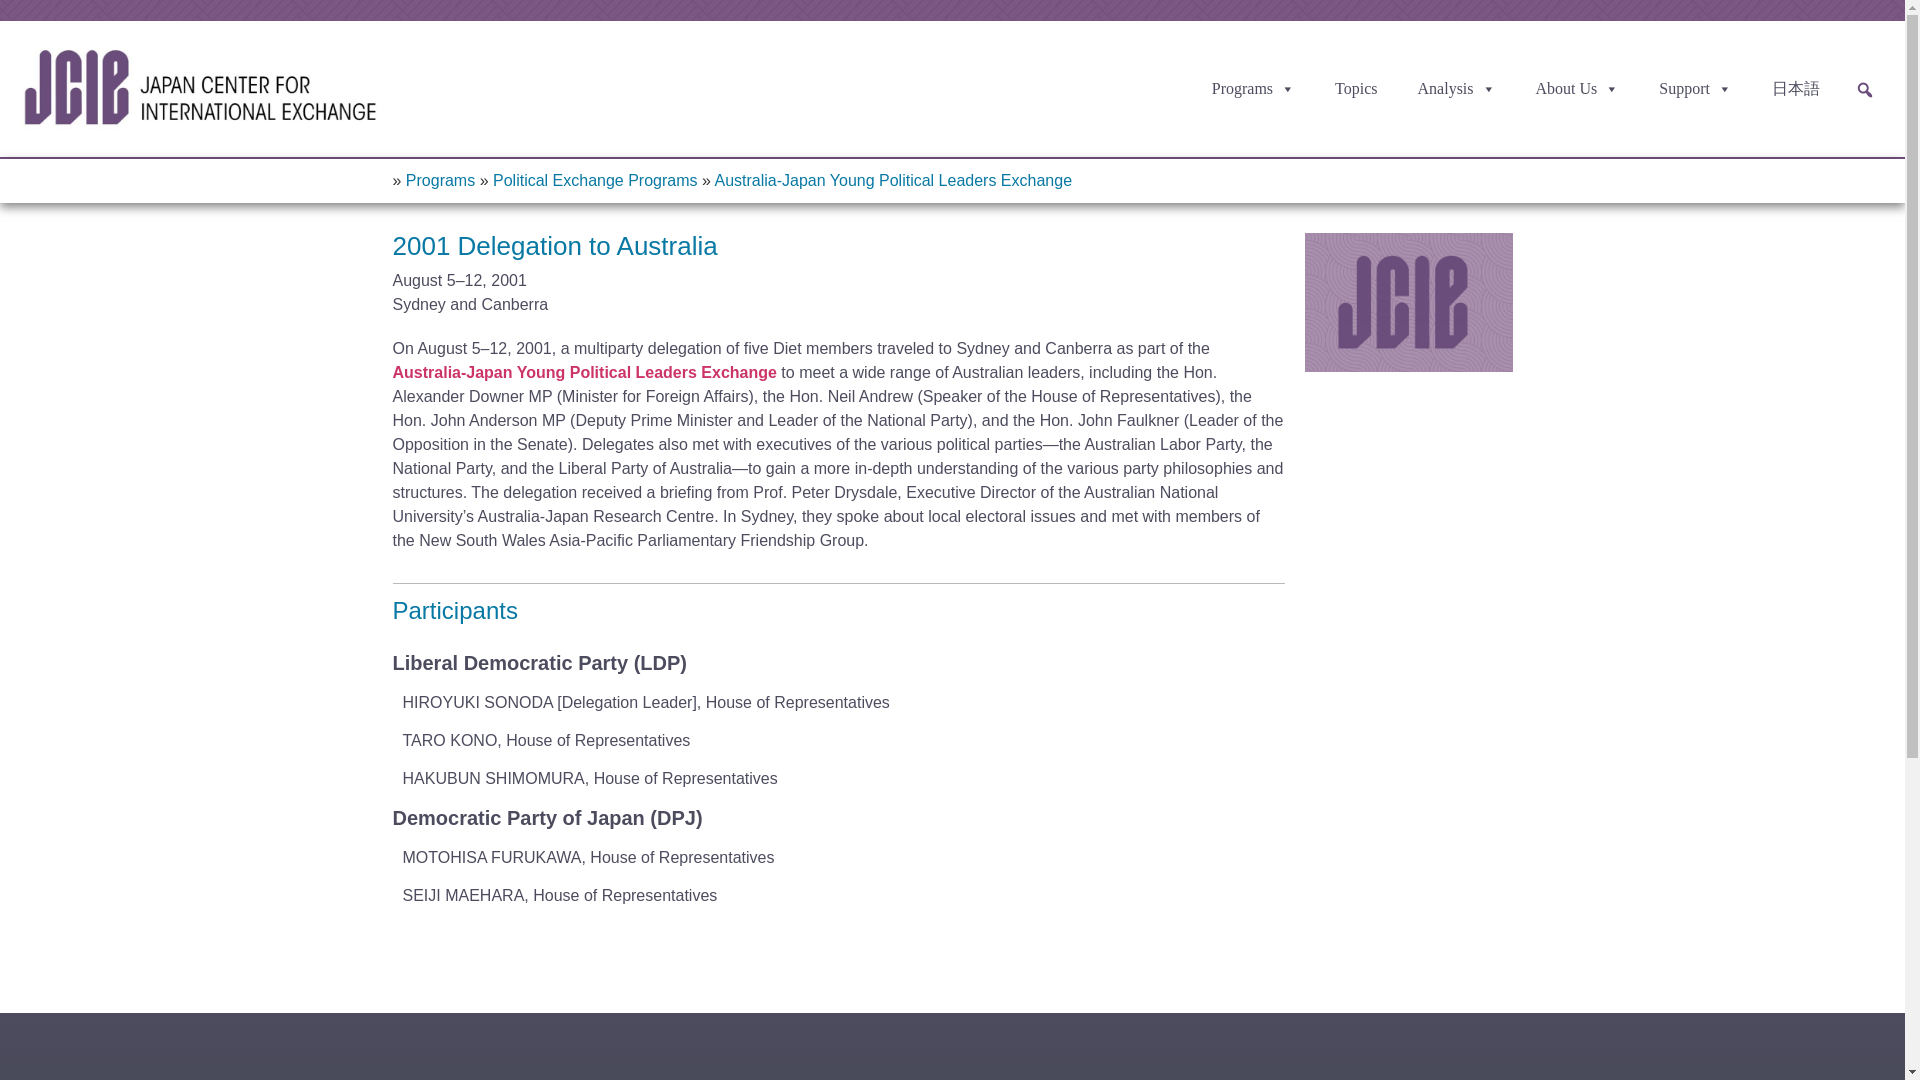 Image resolution: width=1920 pixels, height=1080 pixels. What do you see at coordinates (1360, 89) in the screenshot?
I see `Topics` at bounding box center [1360, 89].